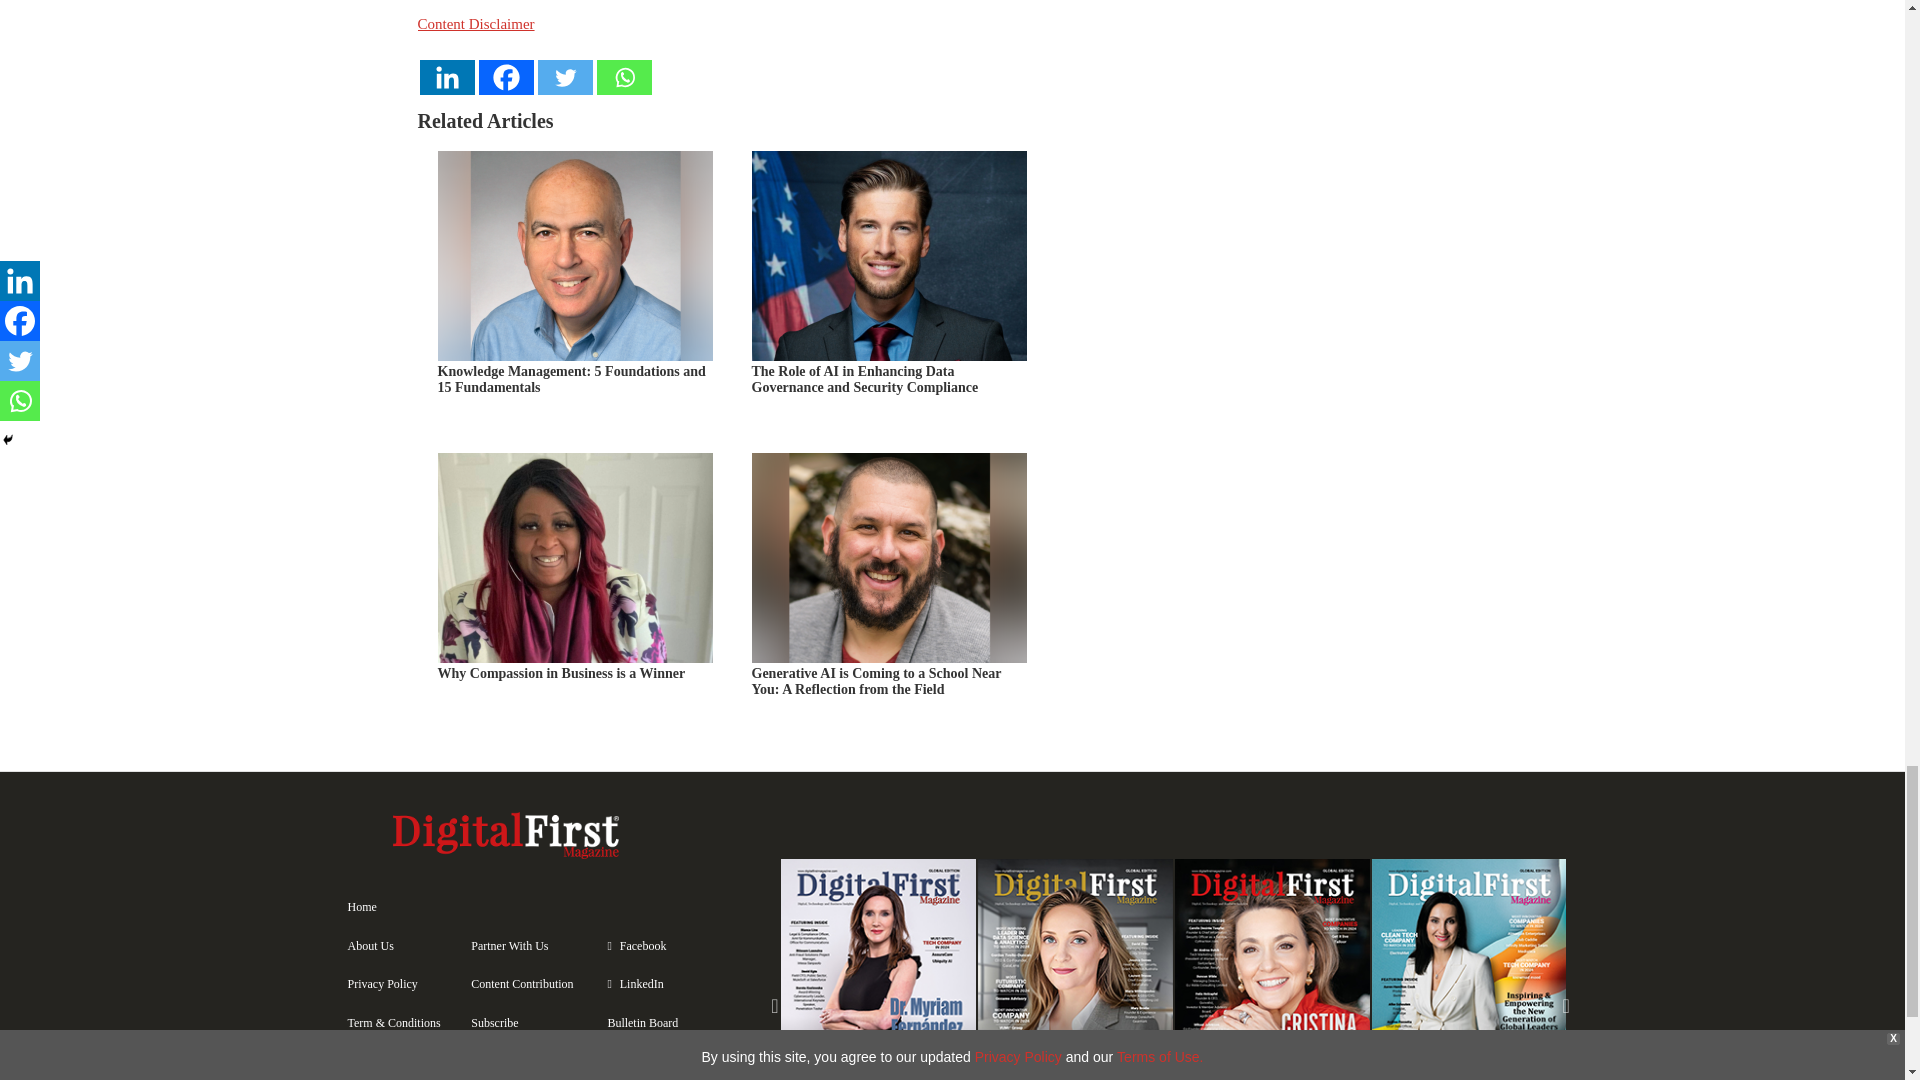 This screenshot has width=1920, height=1080. What do you see at coordinates (506, 78) in the screenshot?
I see `Facebook` at bounding box center [506, 78].